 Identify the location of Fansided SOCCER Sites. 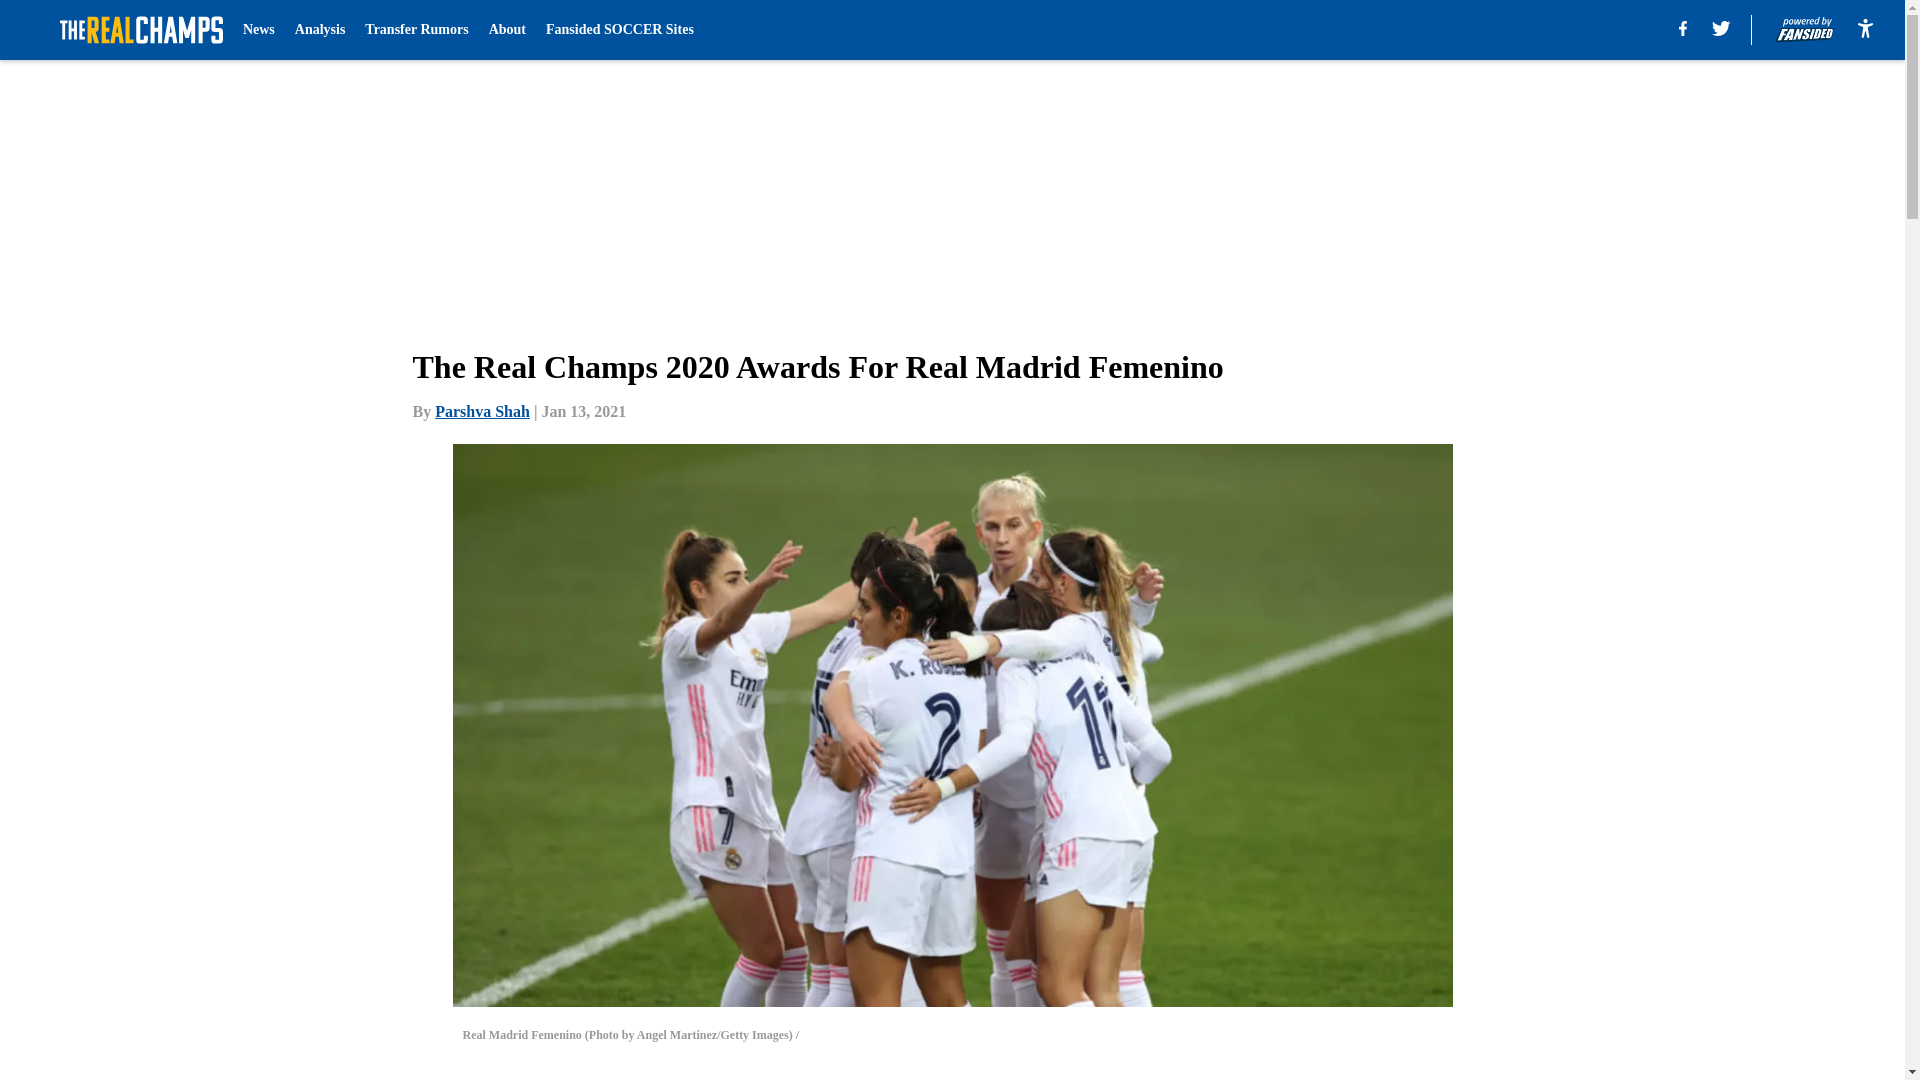
(619, 30).